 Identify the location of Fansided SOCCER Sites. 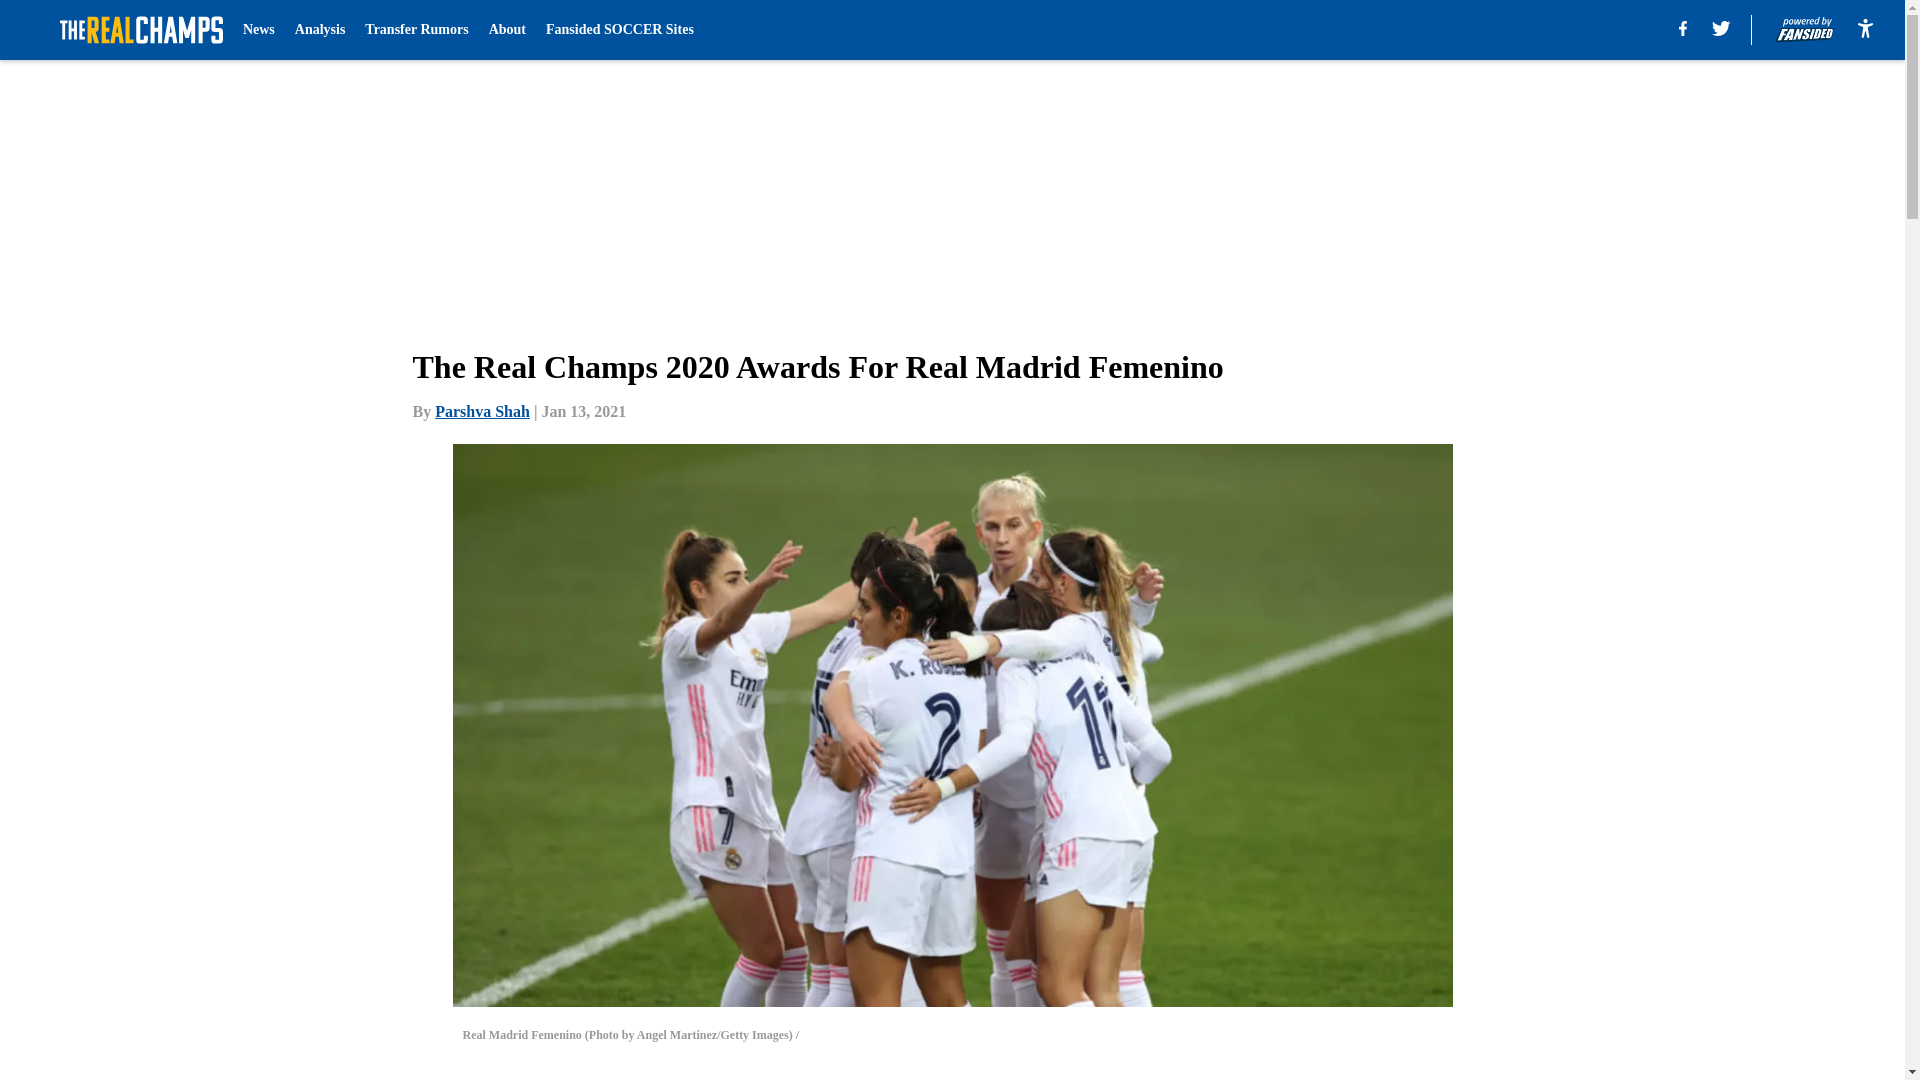
(619, 30).